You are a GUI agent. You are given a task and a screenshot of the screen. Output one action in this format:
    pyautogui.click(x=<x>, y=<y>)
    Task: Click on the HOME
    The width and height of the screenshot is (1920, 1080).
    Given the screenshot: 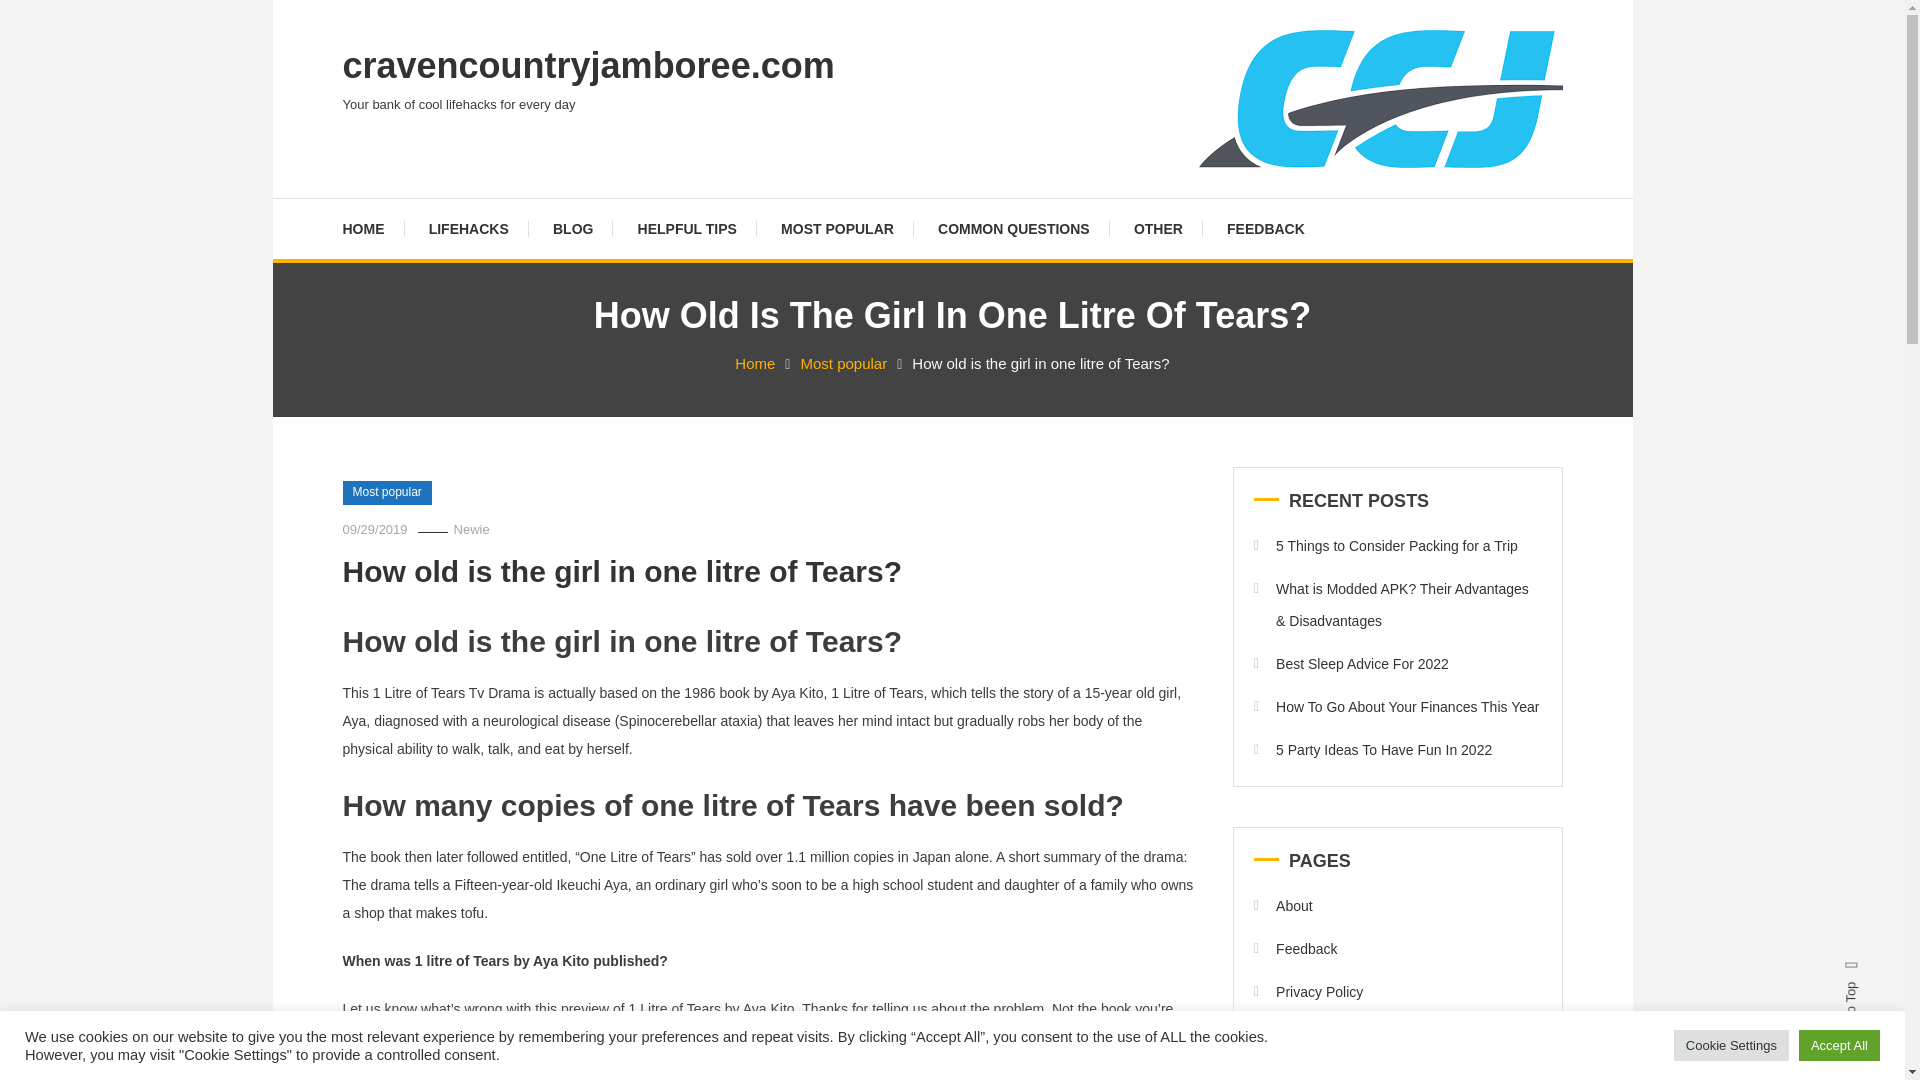 What is the action you would take?
    pyautogui.click(x=372, y=228)
    